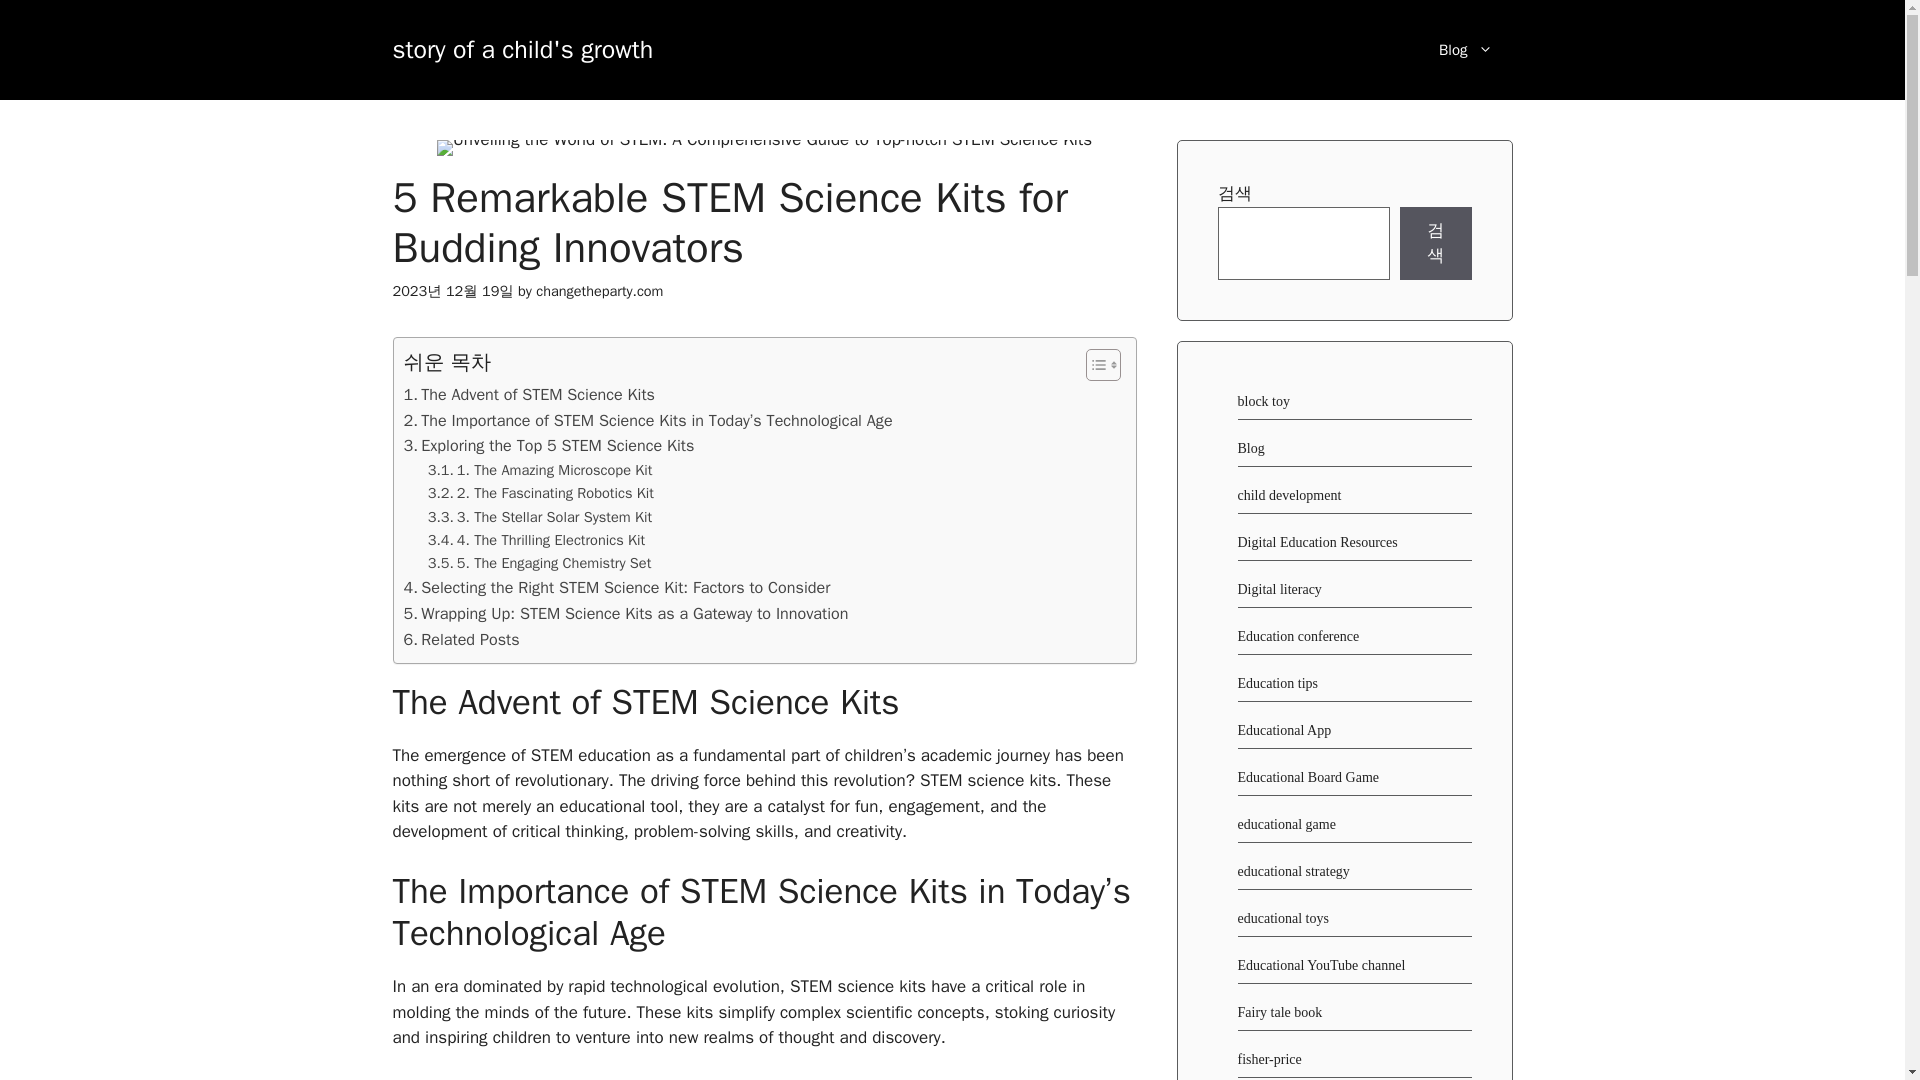  Describe the element at coordinates (536, 540) in the screenshot. I see `4. The Thrilling Electronics Kit` at that location.